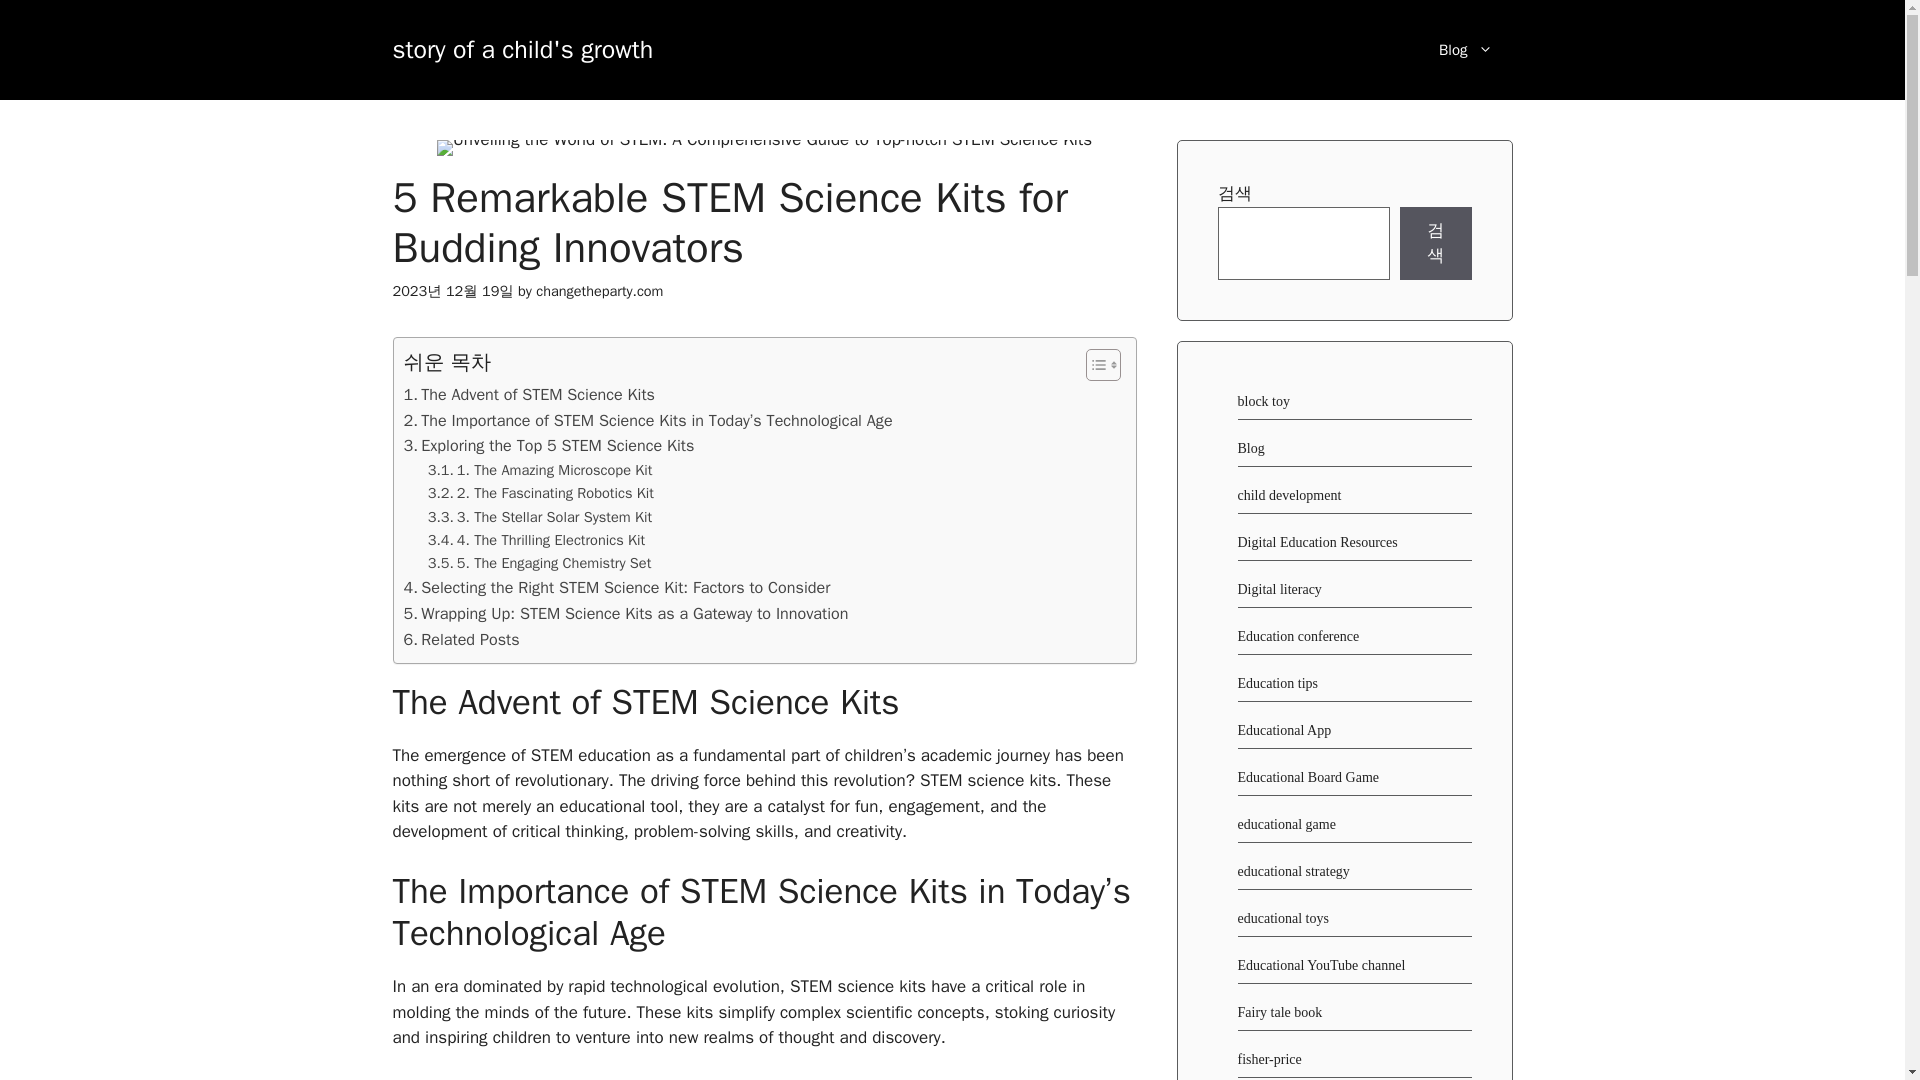  Describe the element at coordinates (536, 540) in the screenshot. I see `4. The Thrilling Electronics Kit` at that location.